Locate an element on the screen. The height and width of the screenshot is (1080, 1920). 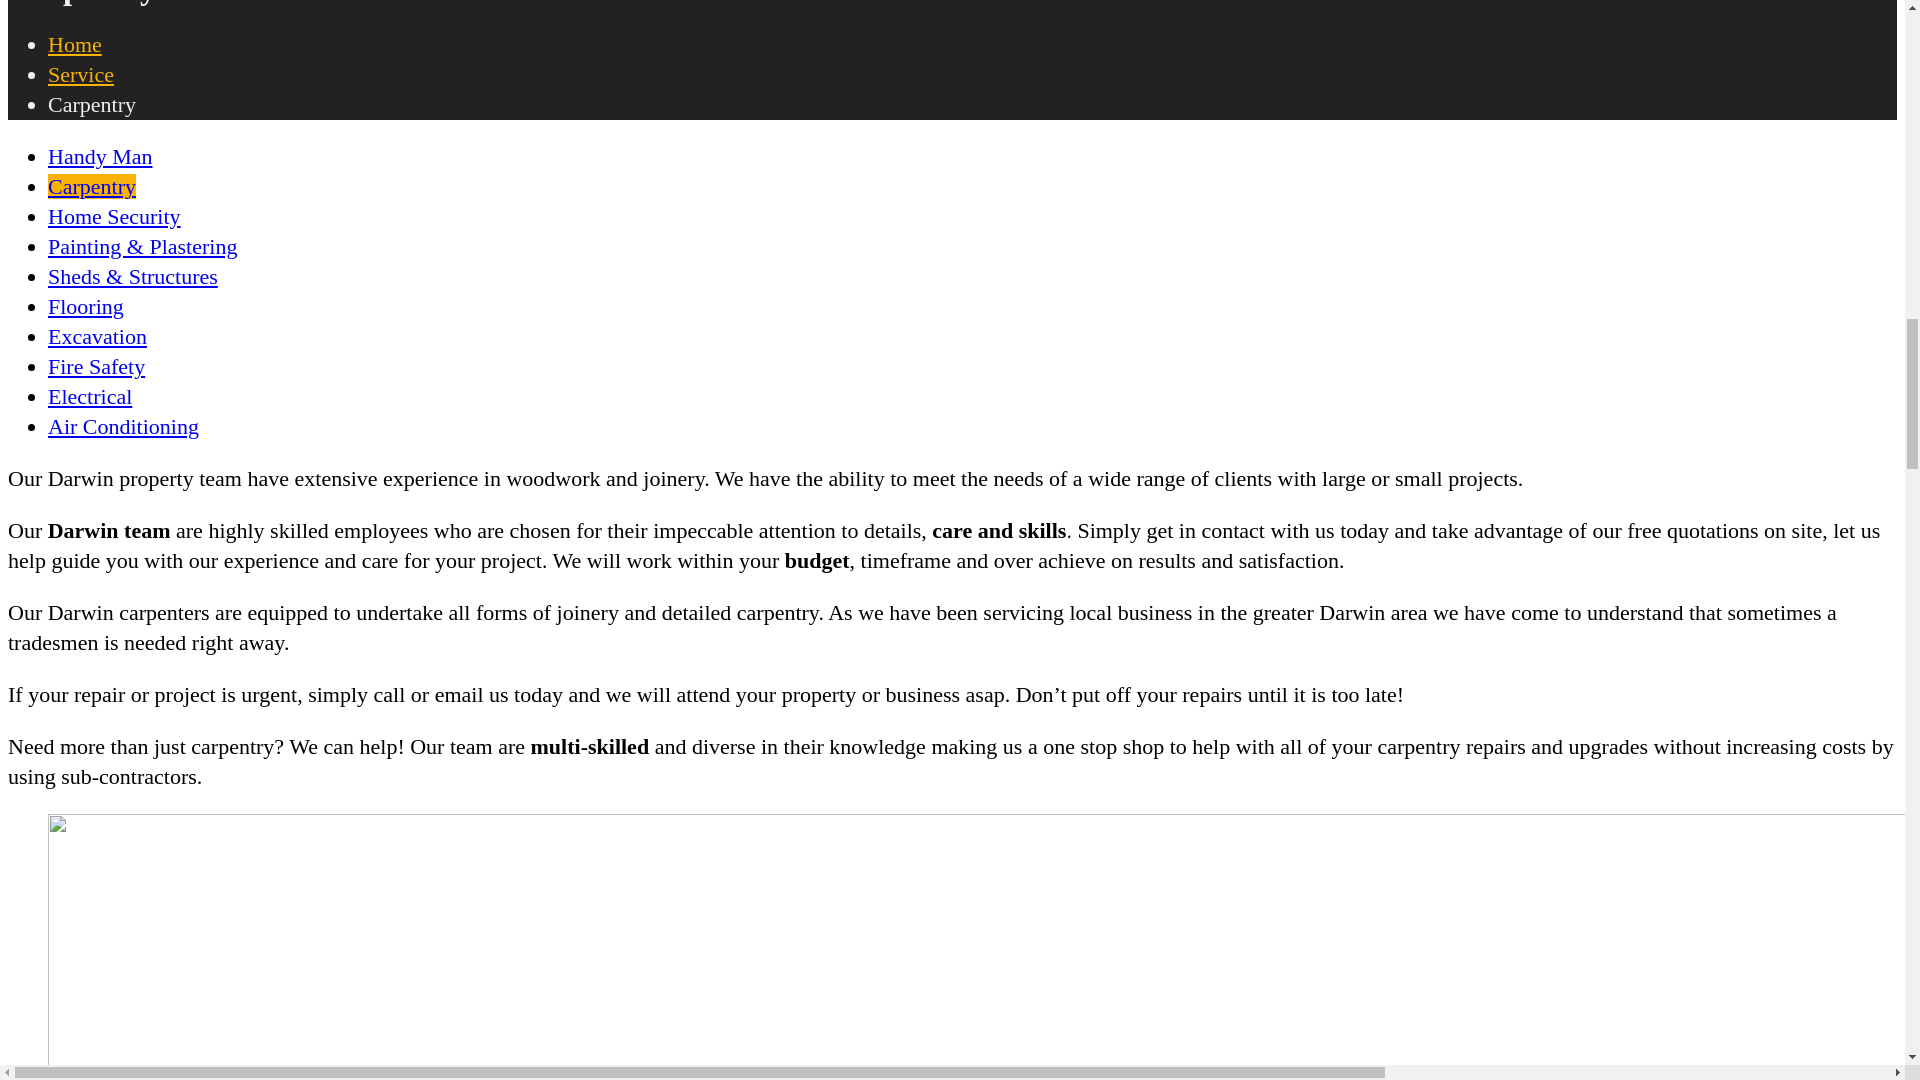
Handy Man is located at coordinates (100, 156).